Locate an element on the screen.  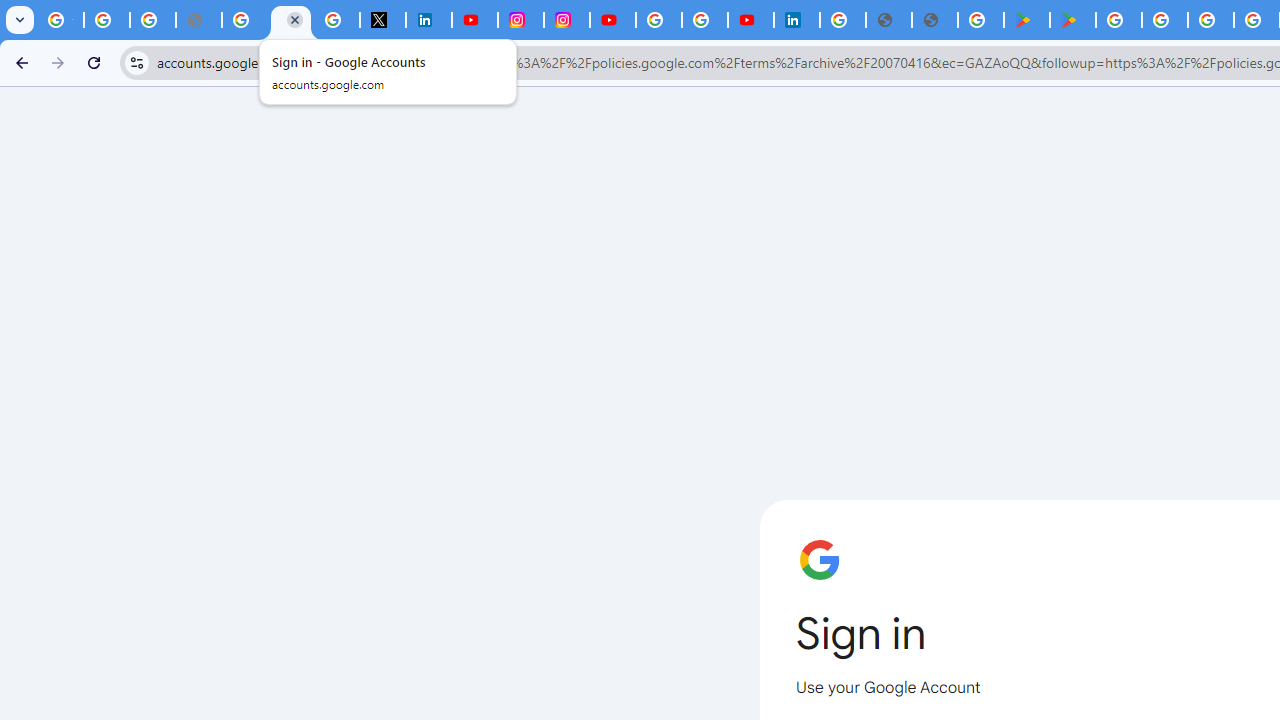
support.google.com - Network error is located at coordinates (198, 20).